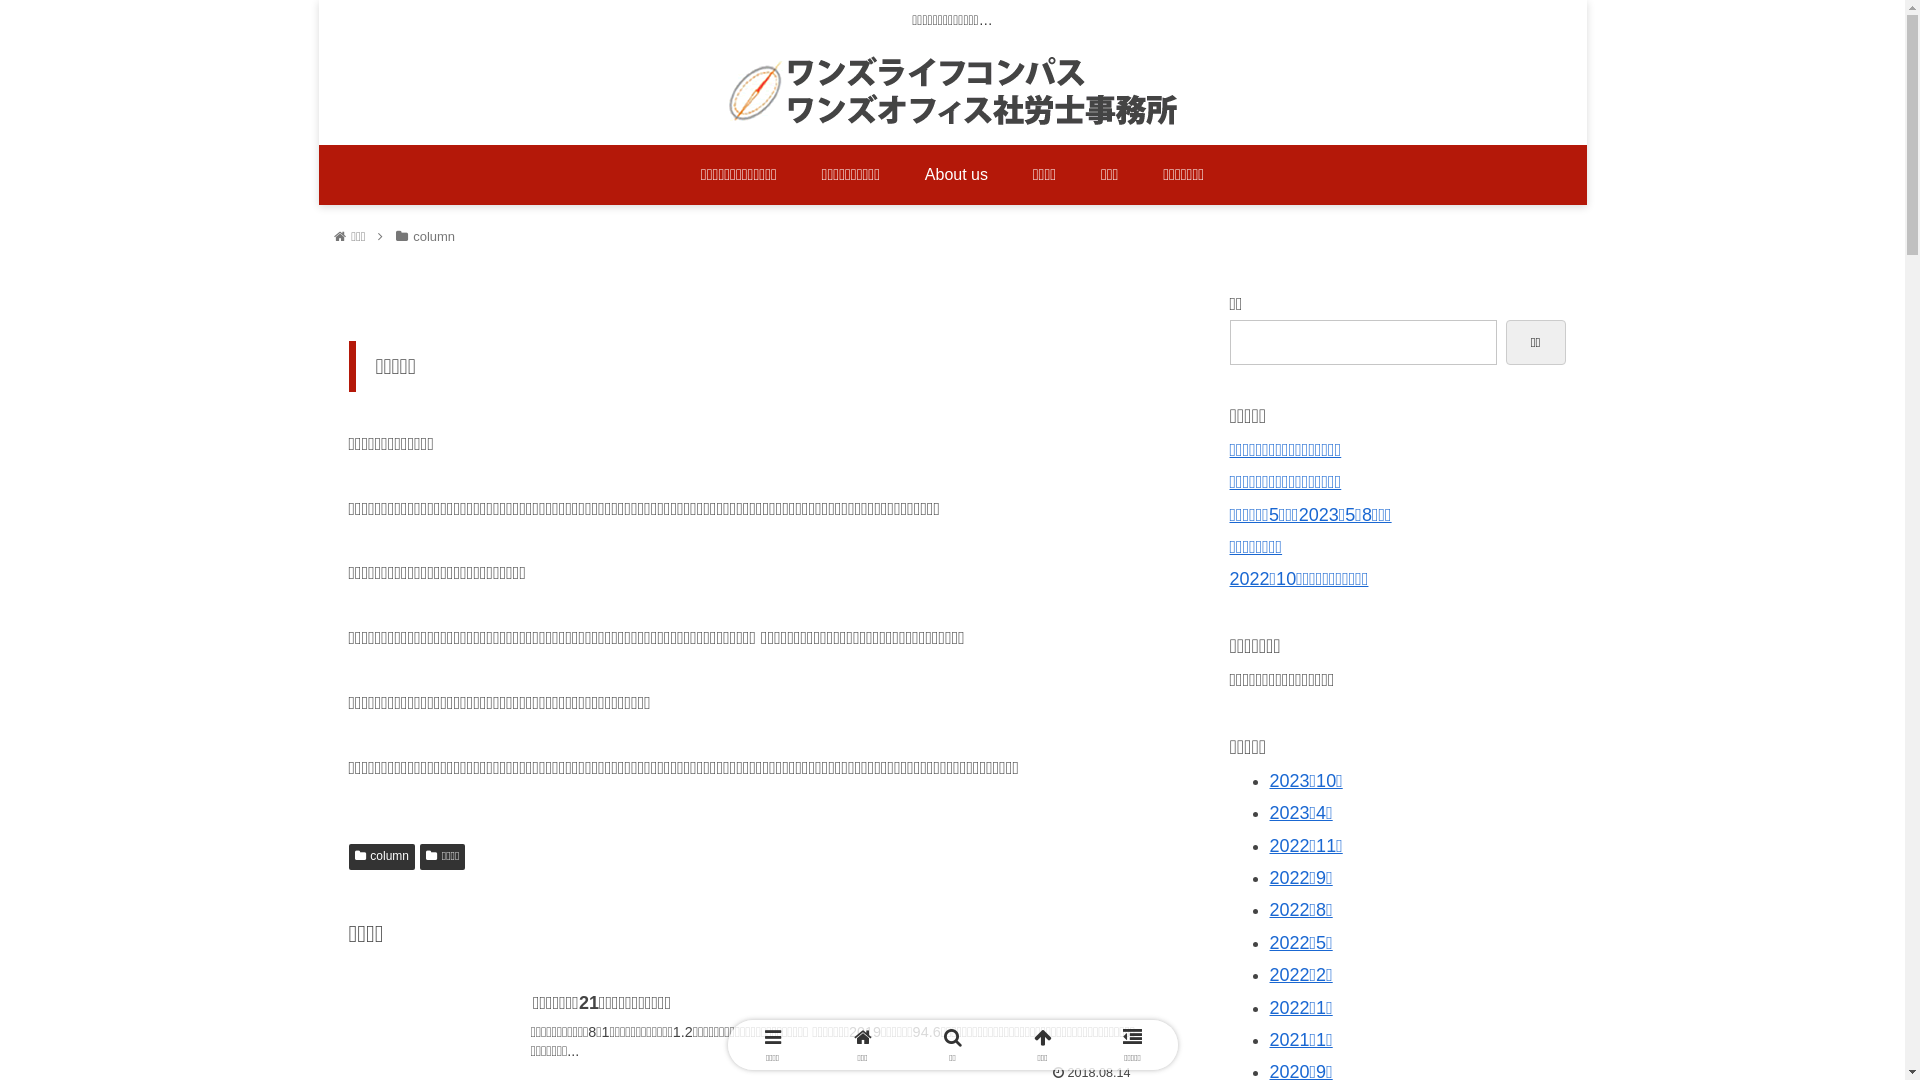  Describe the element at coordinates (381, 857) in the screenshot. I see `column` at that location.